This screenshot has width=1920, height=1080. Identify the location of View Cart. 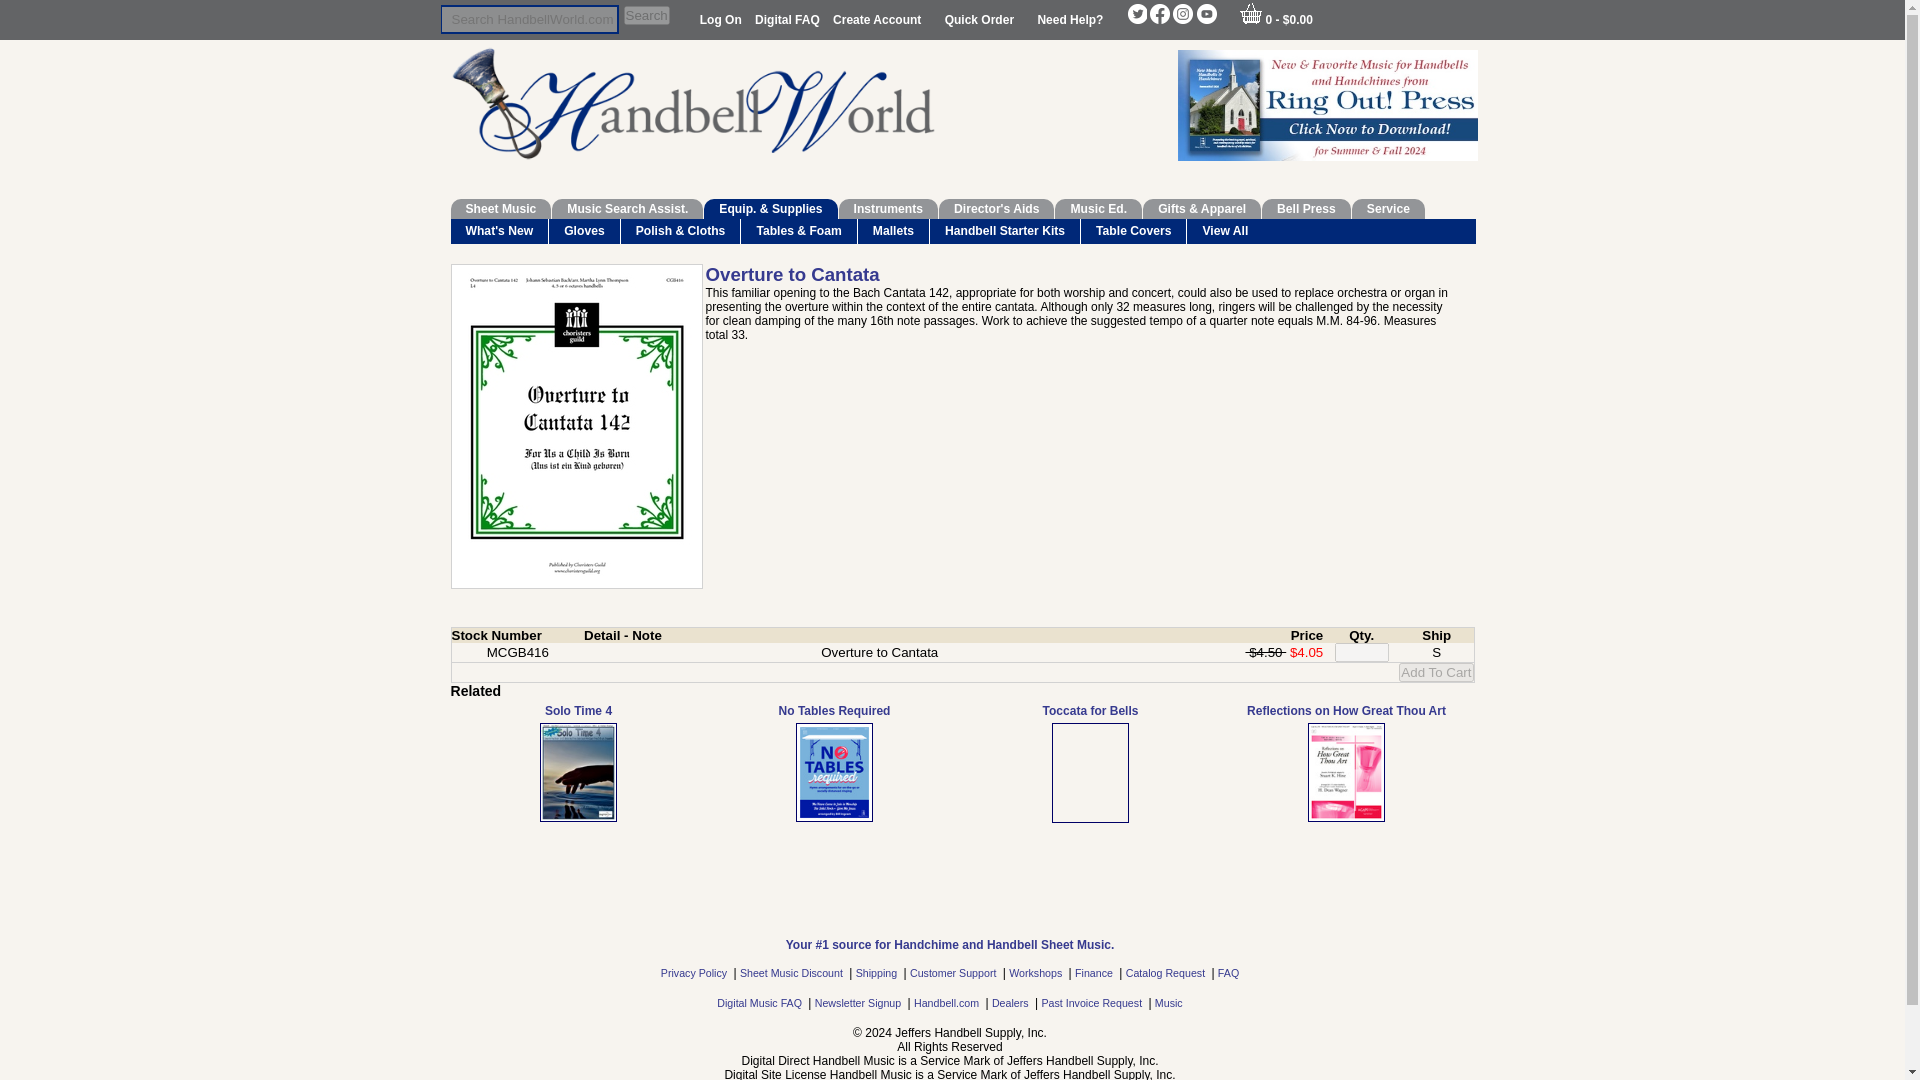
(1250, 13).